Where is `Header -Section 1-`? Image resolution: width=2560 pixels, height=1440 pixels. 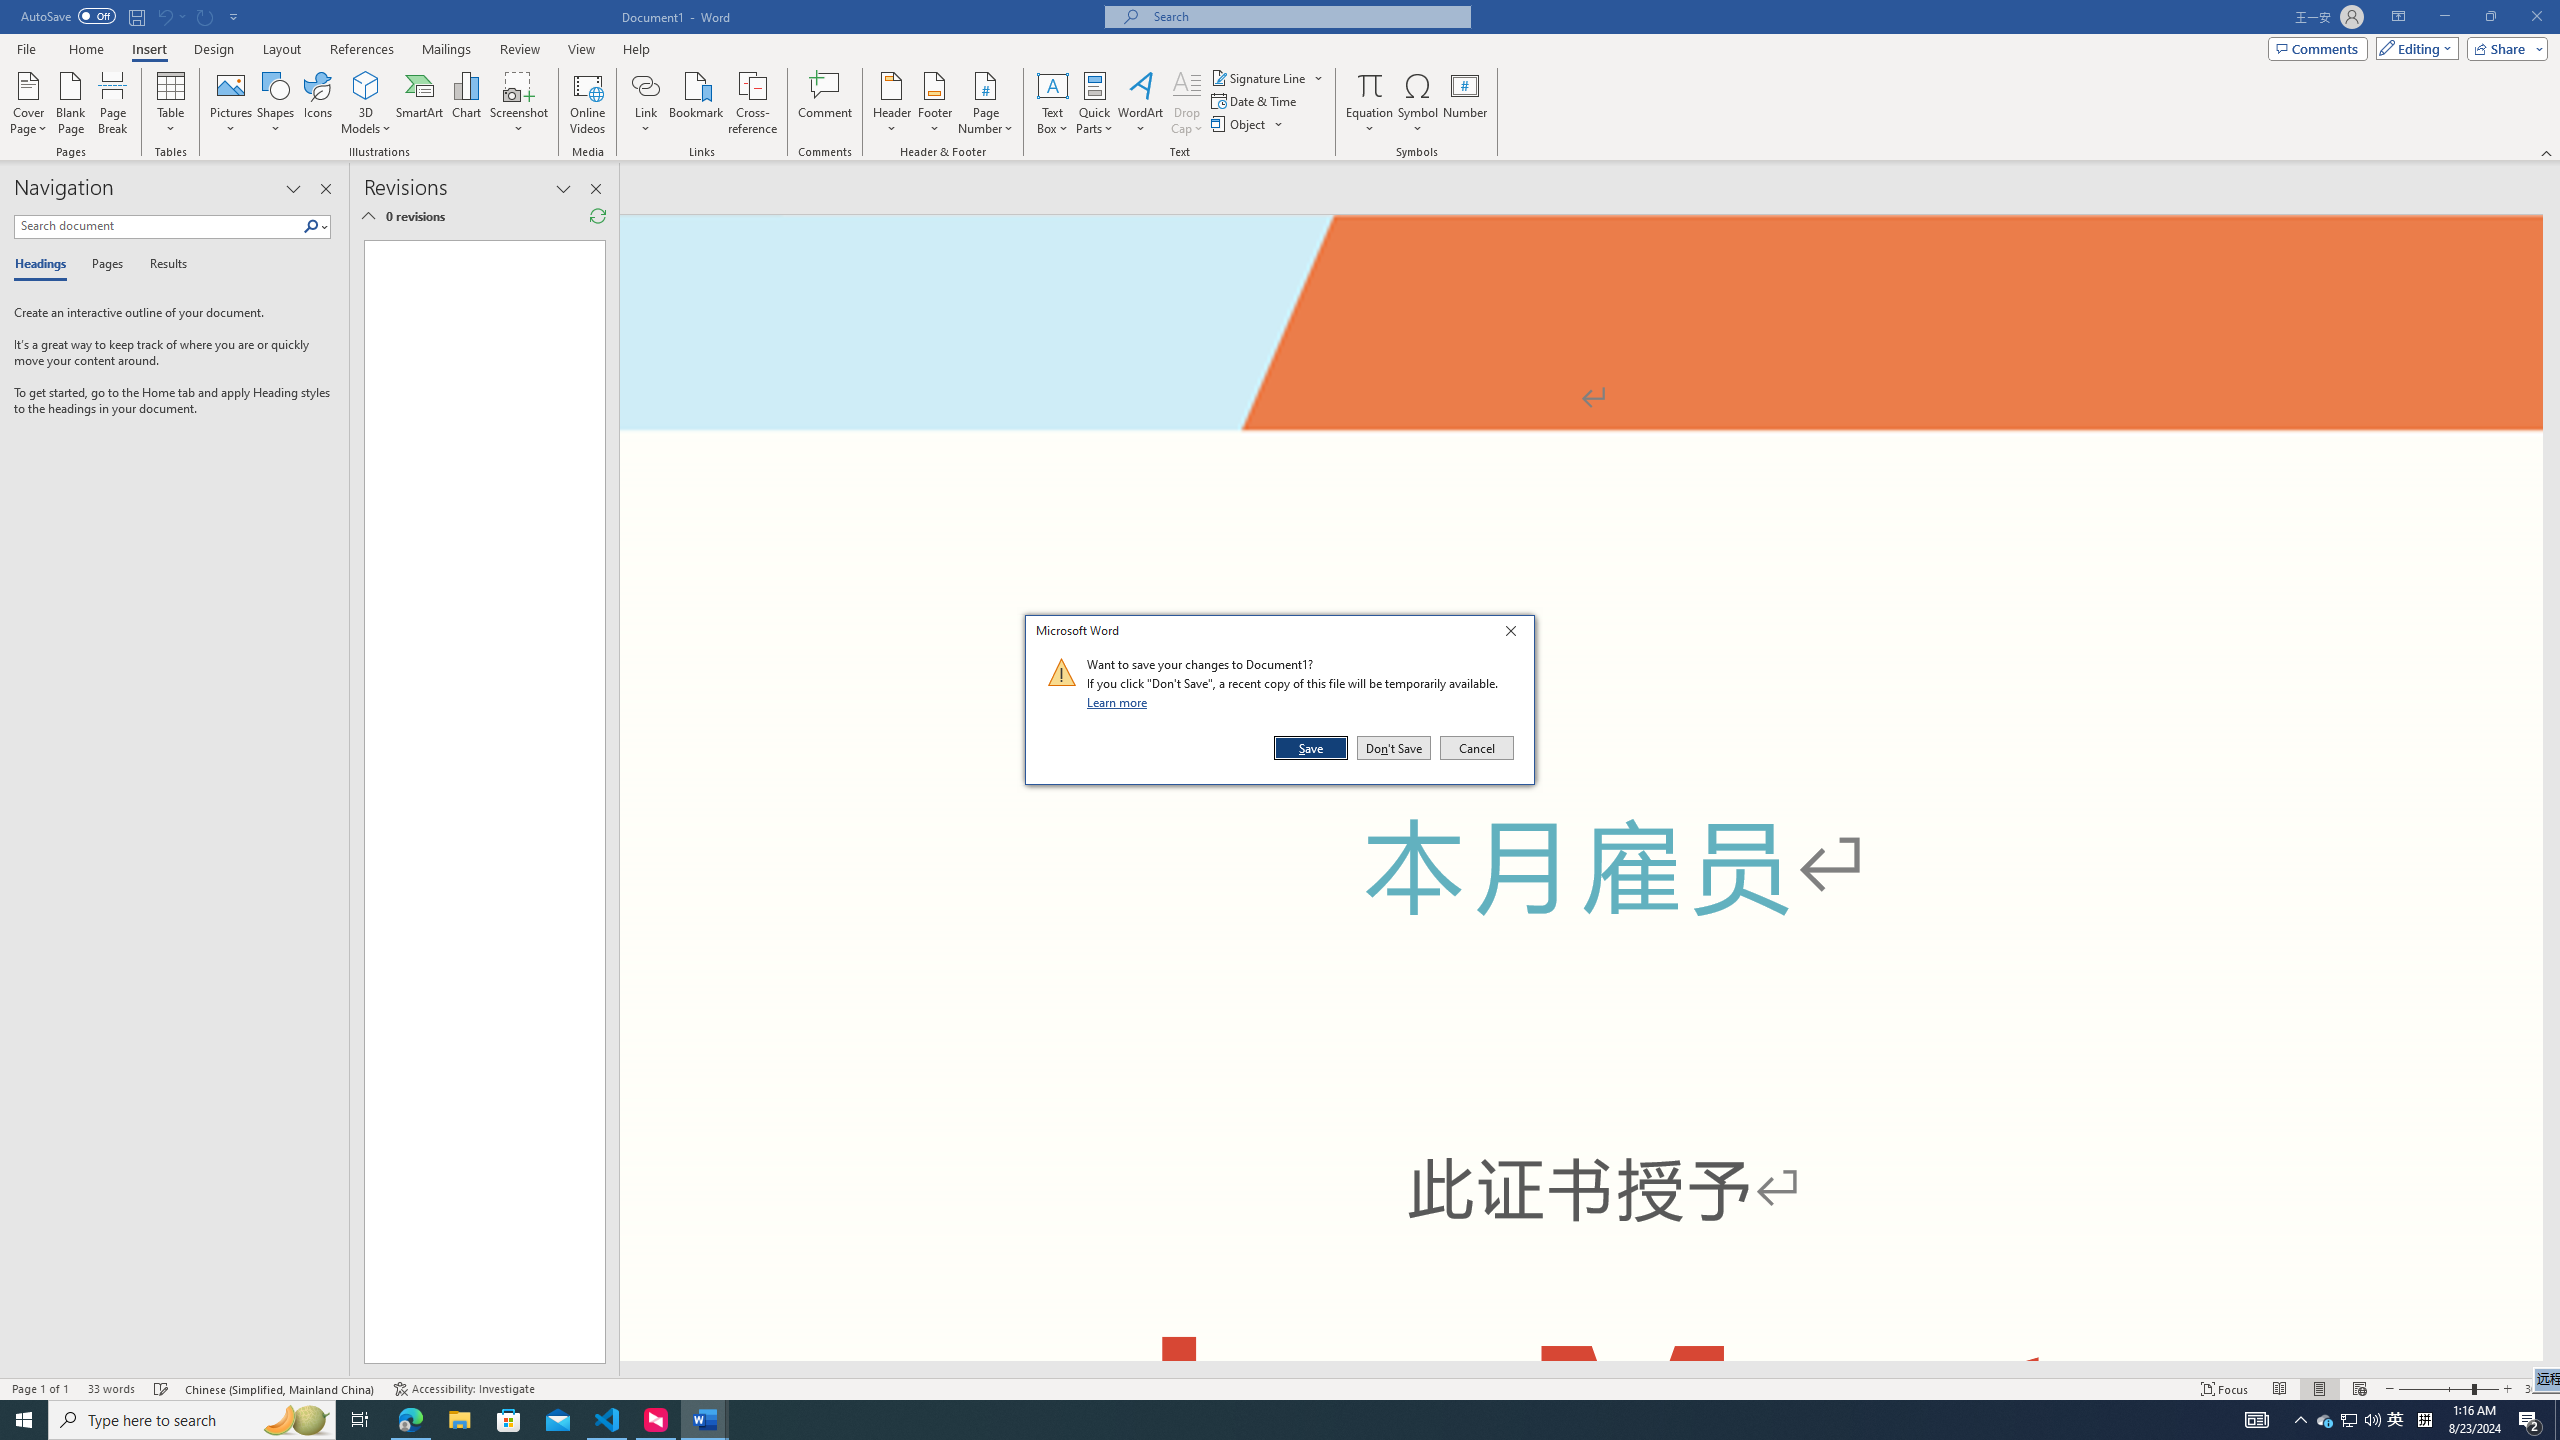
Header -Section 1- is located at coordinates (1580, 288).